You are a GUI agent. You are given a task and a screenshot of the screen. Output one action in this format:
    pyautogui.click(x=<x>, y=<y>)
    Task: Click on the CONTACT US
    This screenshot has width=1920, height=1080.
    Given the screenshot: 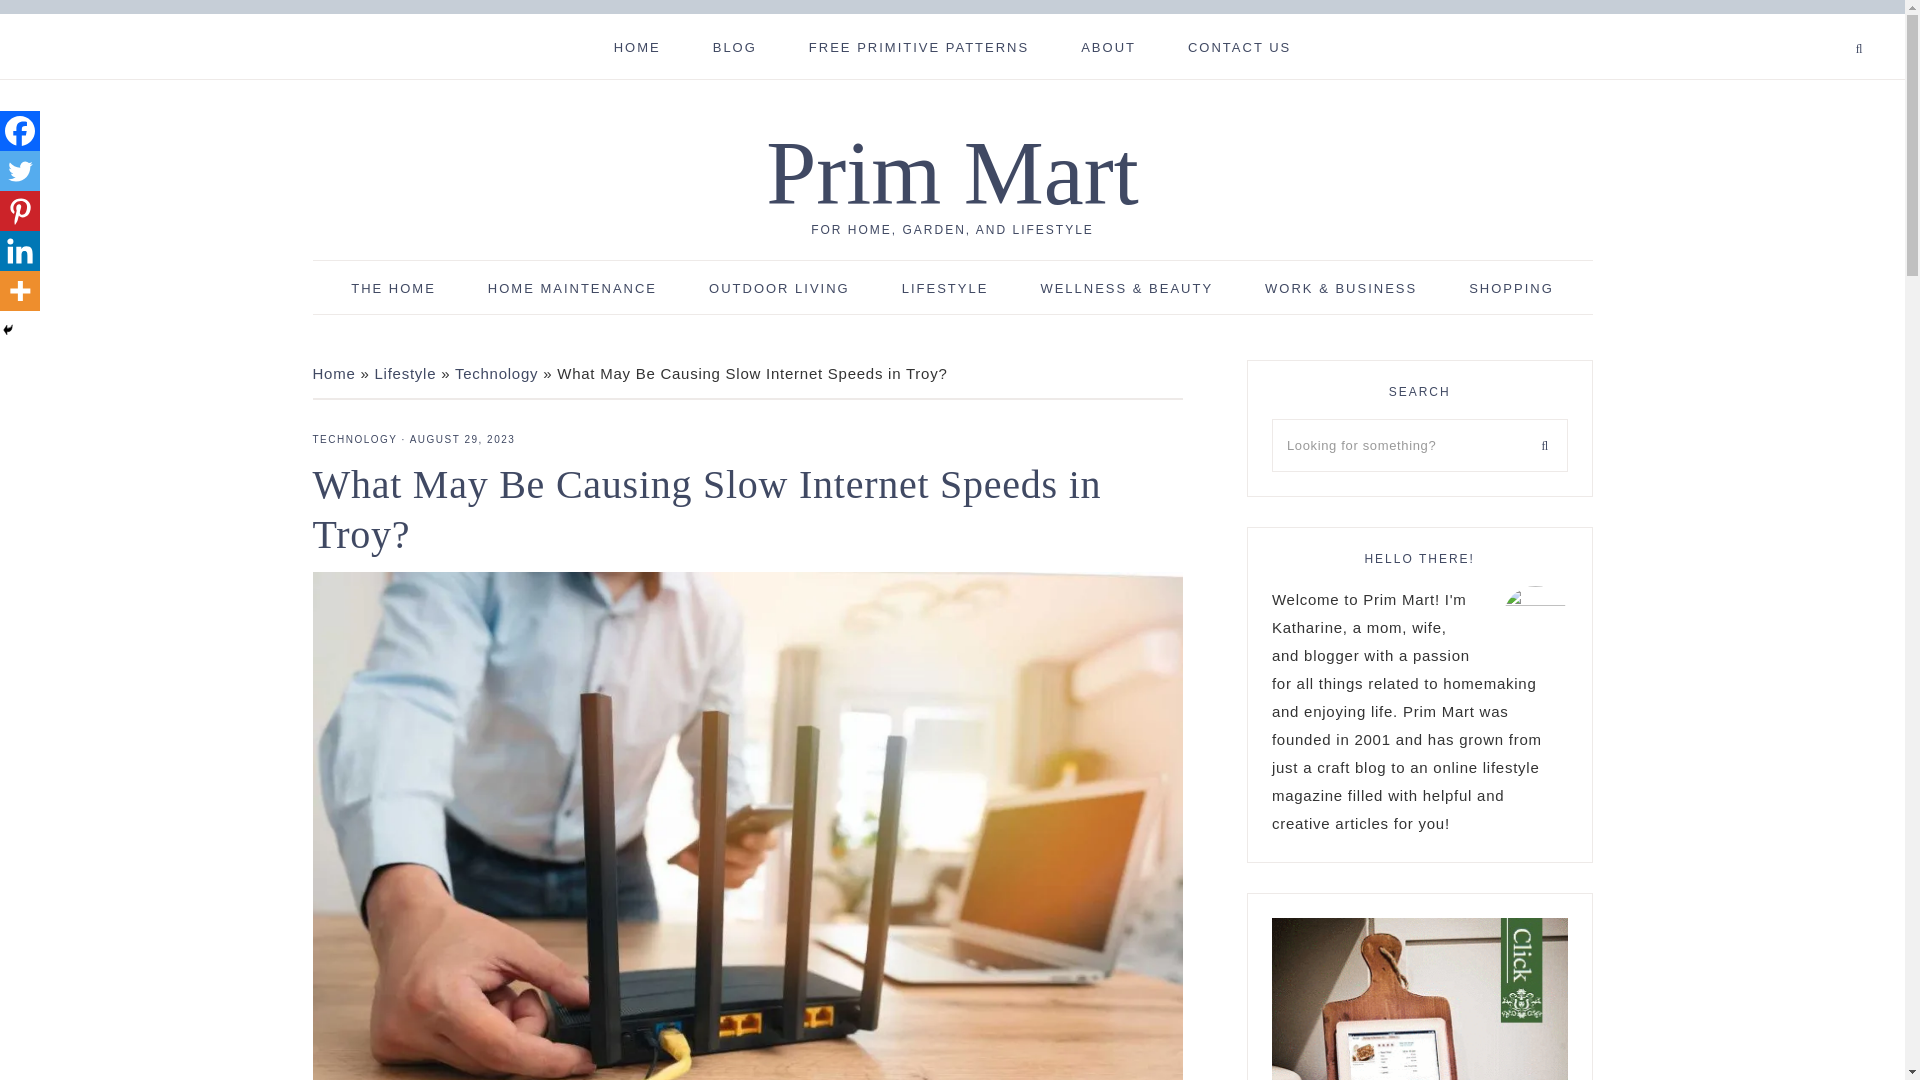 What is the action you would take?
    pyautogui.click(x=1239, y=46)
    